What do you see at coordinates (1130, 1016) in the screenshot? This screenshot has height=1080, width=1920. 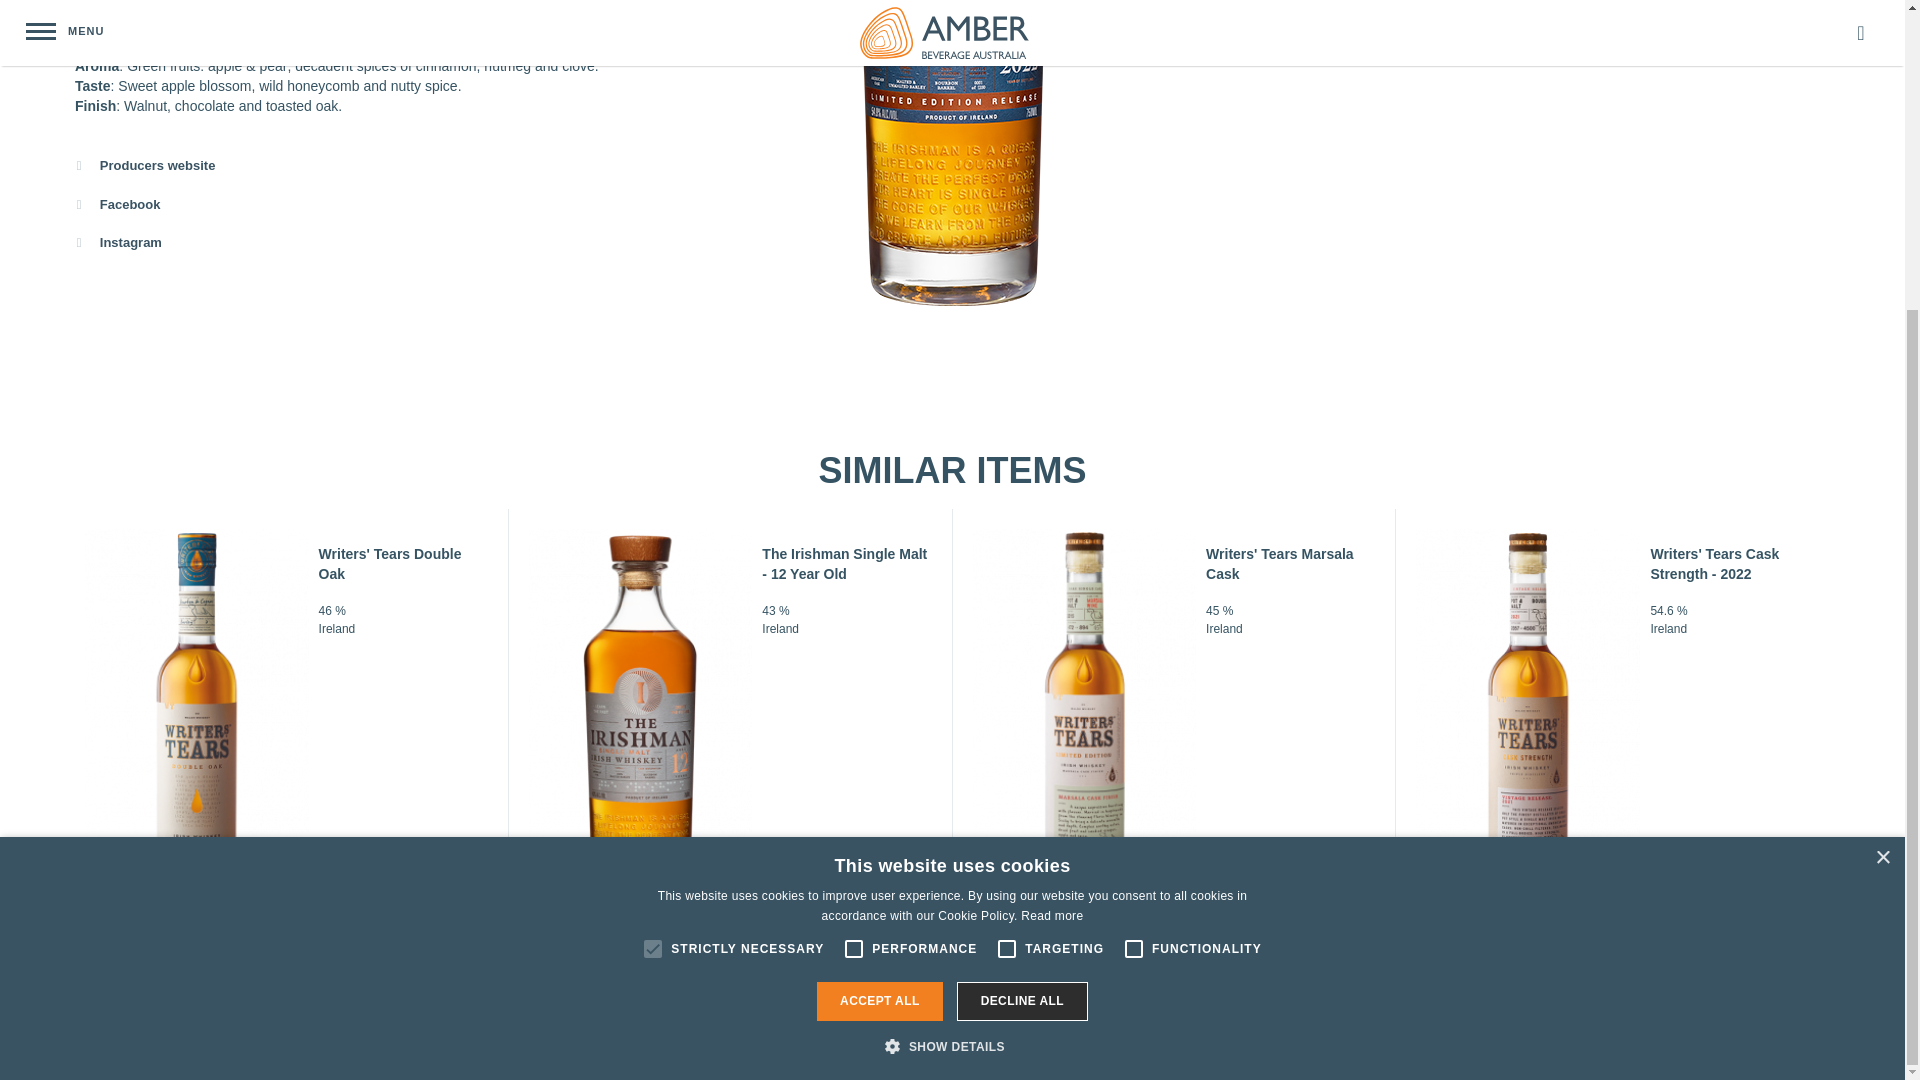 I see `PRIVACY POLICY` at bounding box center [1130, 1016].